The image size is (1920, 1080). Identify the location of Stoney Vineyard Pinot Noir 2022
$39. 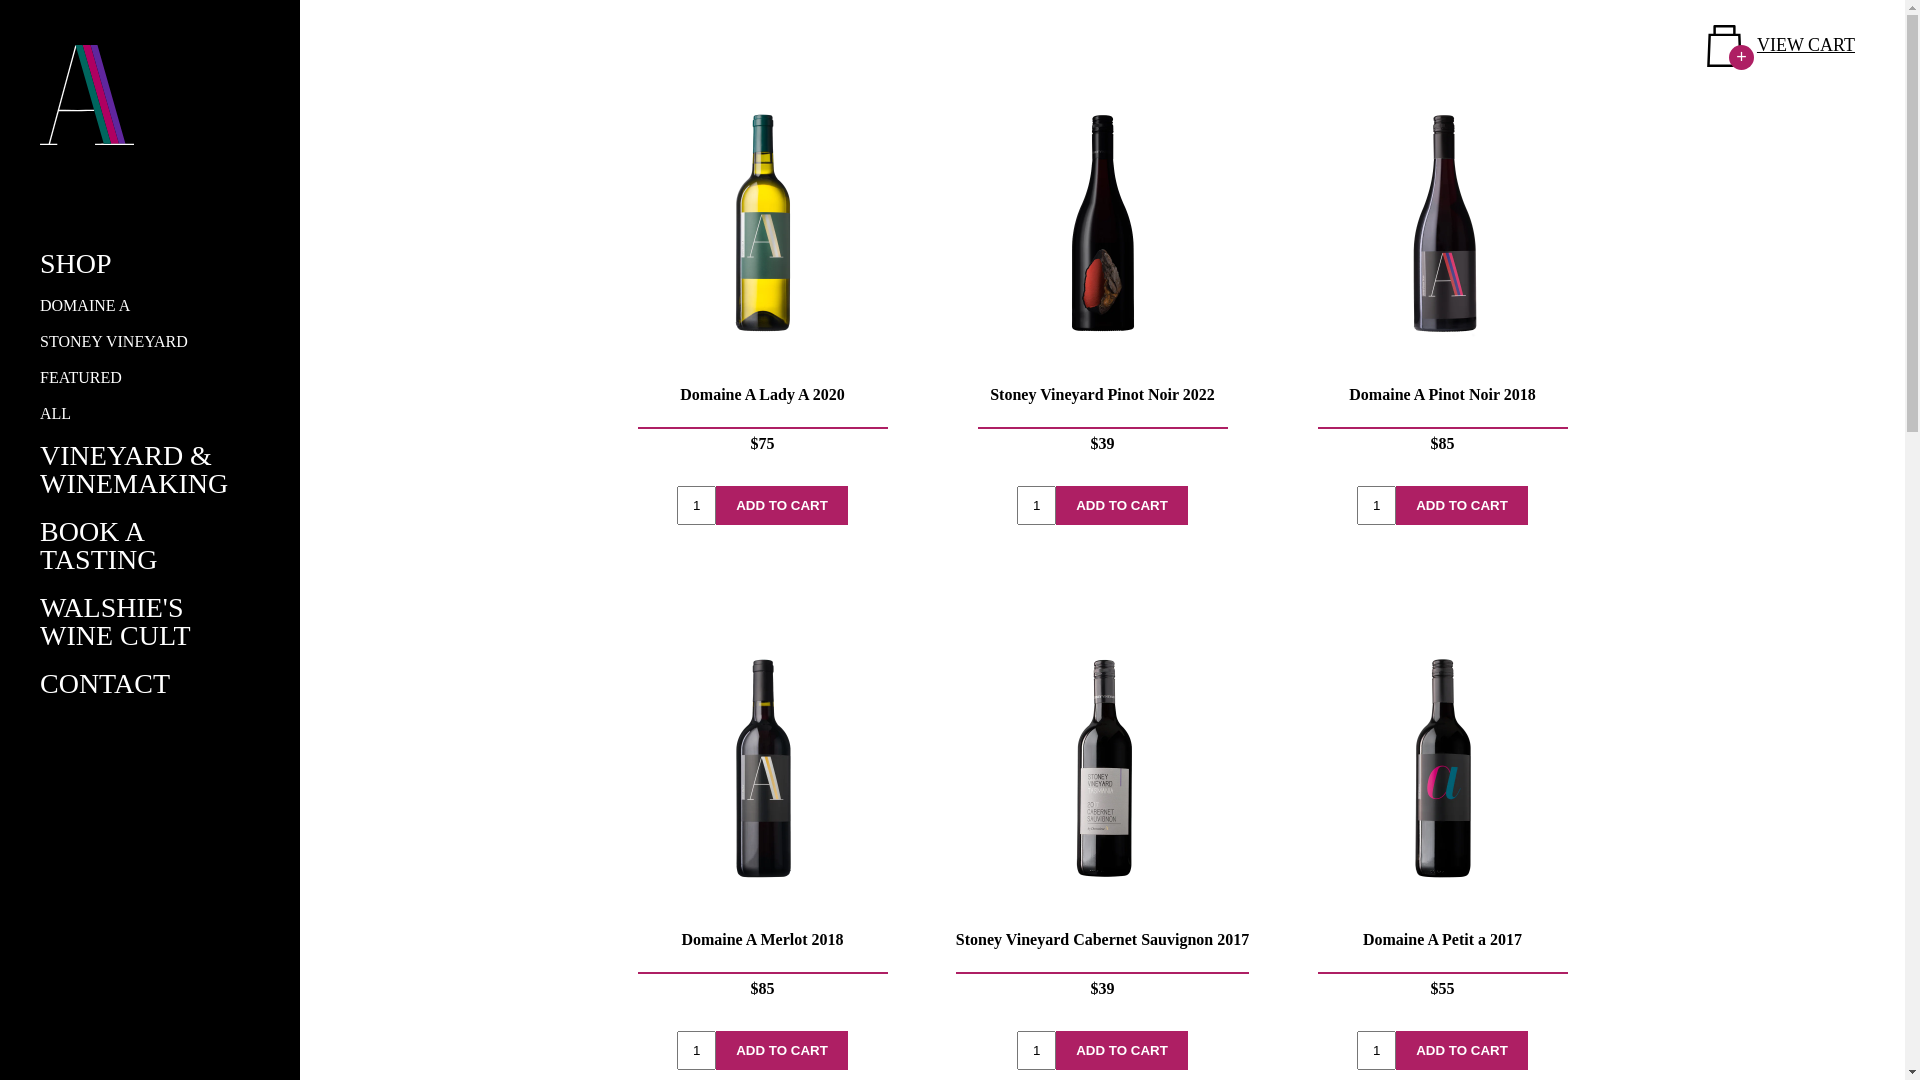
(1102, 278).